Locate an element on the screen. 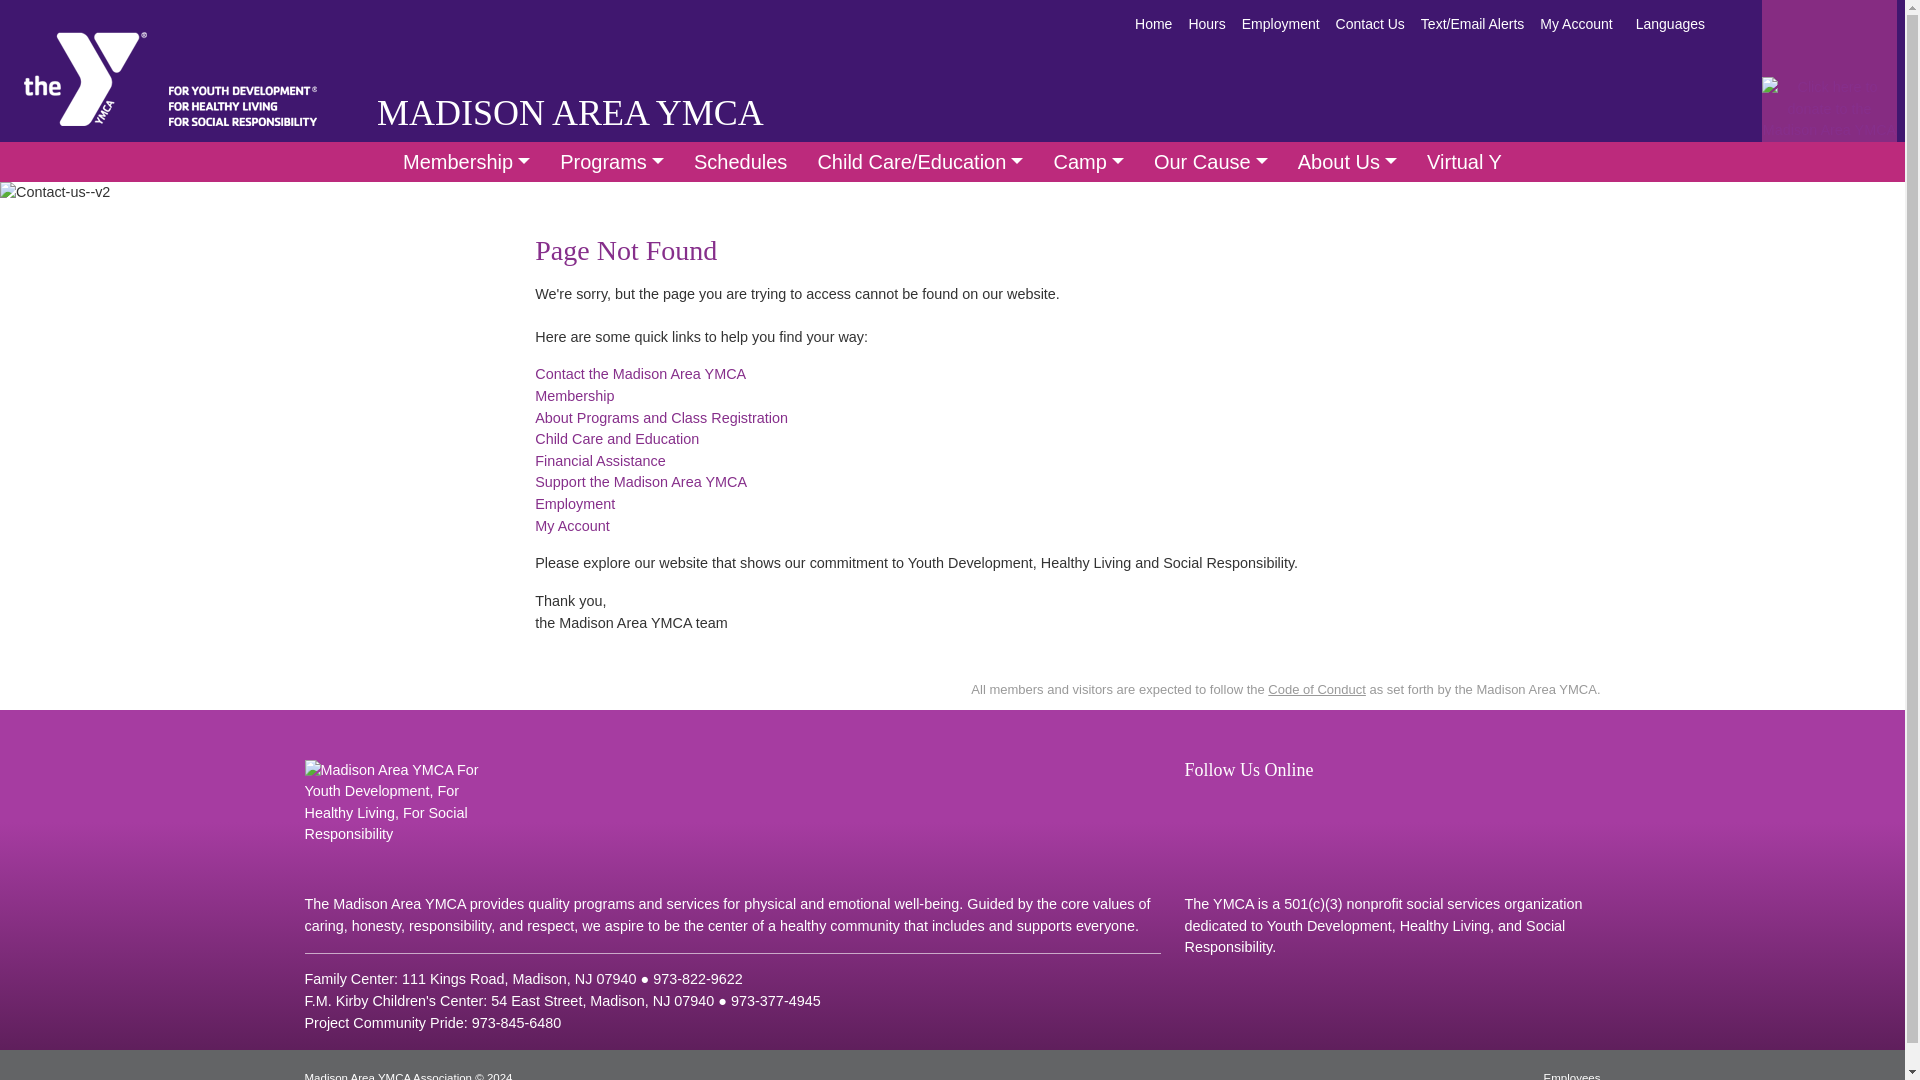  Home is located at coordinates (1154, 22).